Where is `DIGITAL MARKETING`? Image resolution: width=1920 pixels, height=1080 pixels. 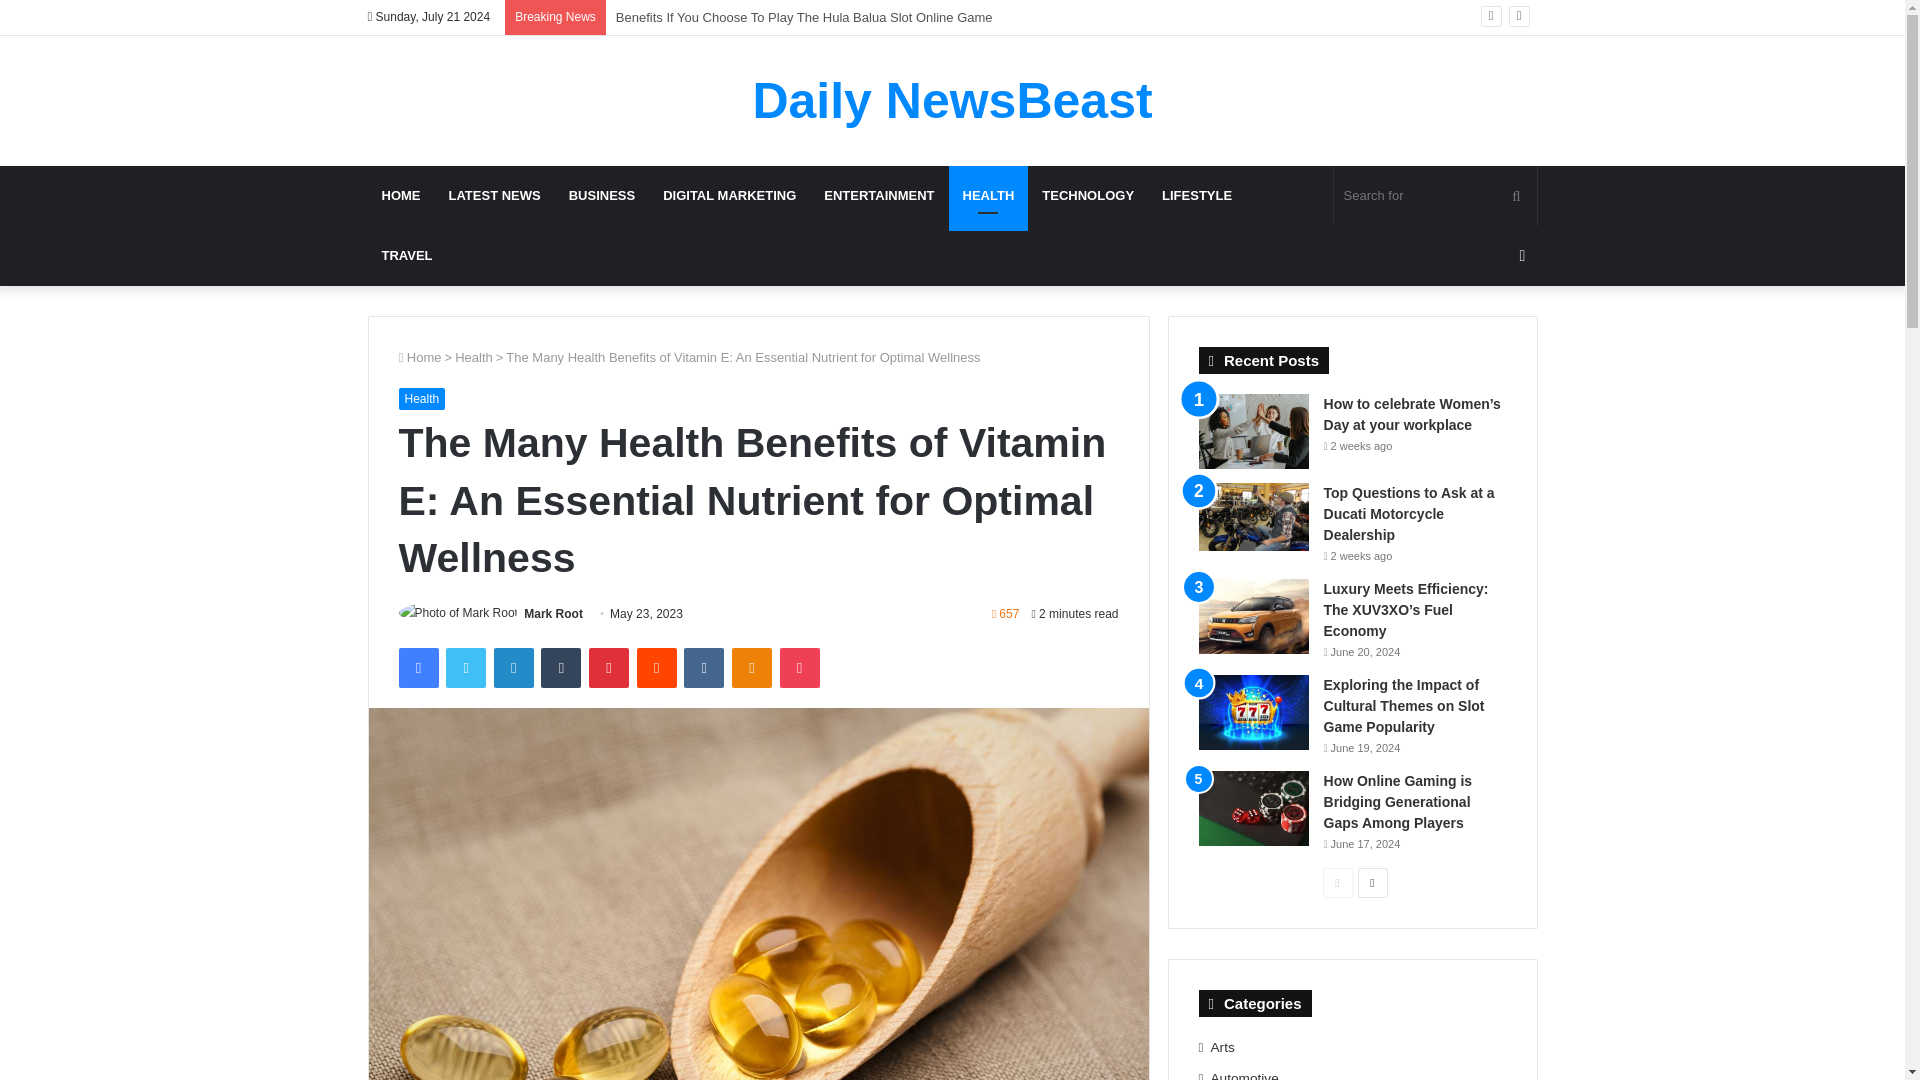 DIGITAL MARKETING is located at coordinates (729, 196).